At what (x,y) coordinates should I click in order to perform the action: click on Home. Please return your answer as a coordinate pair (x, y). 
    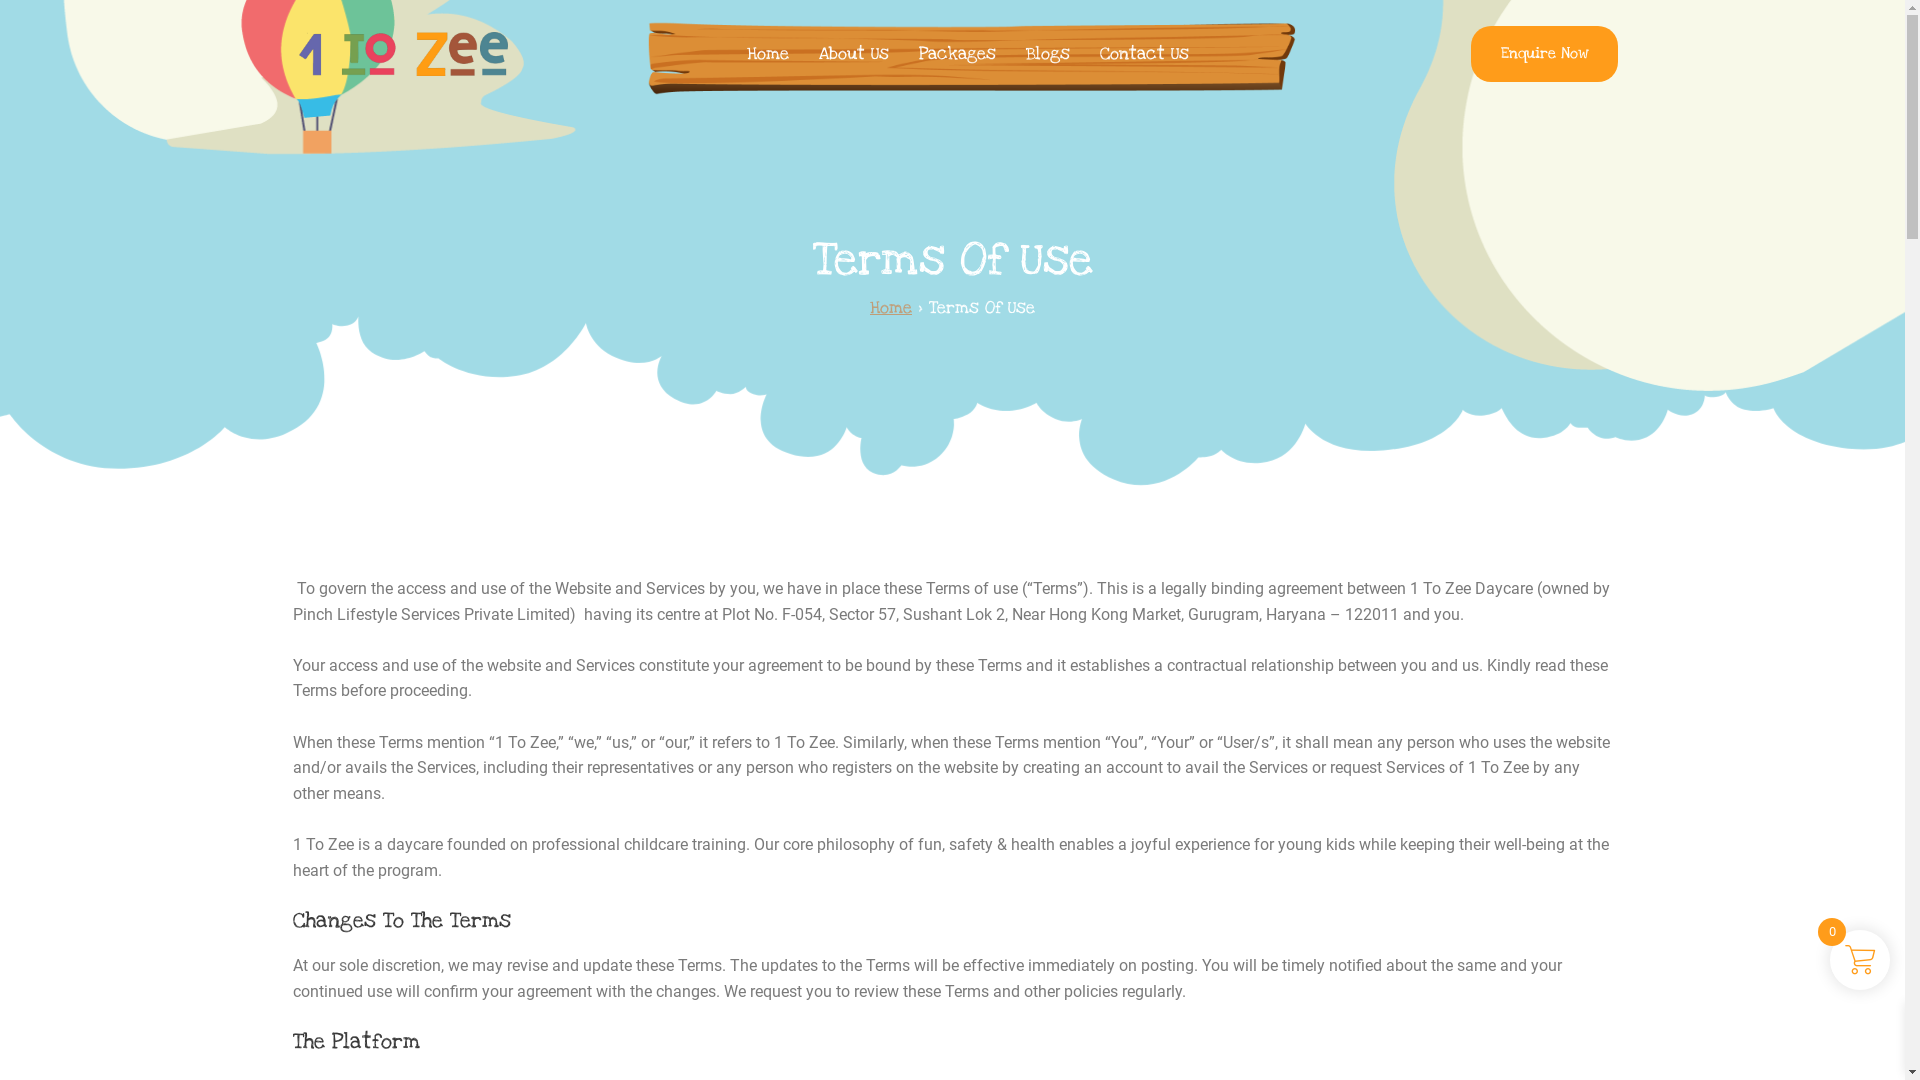
    Looking at the image, I should click on (891, 308).